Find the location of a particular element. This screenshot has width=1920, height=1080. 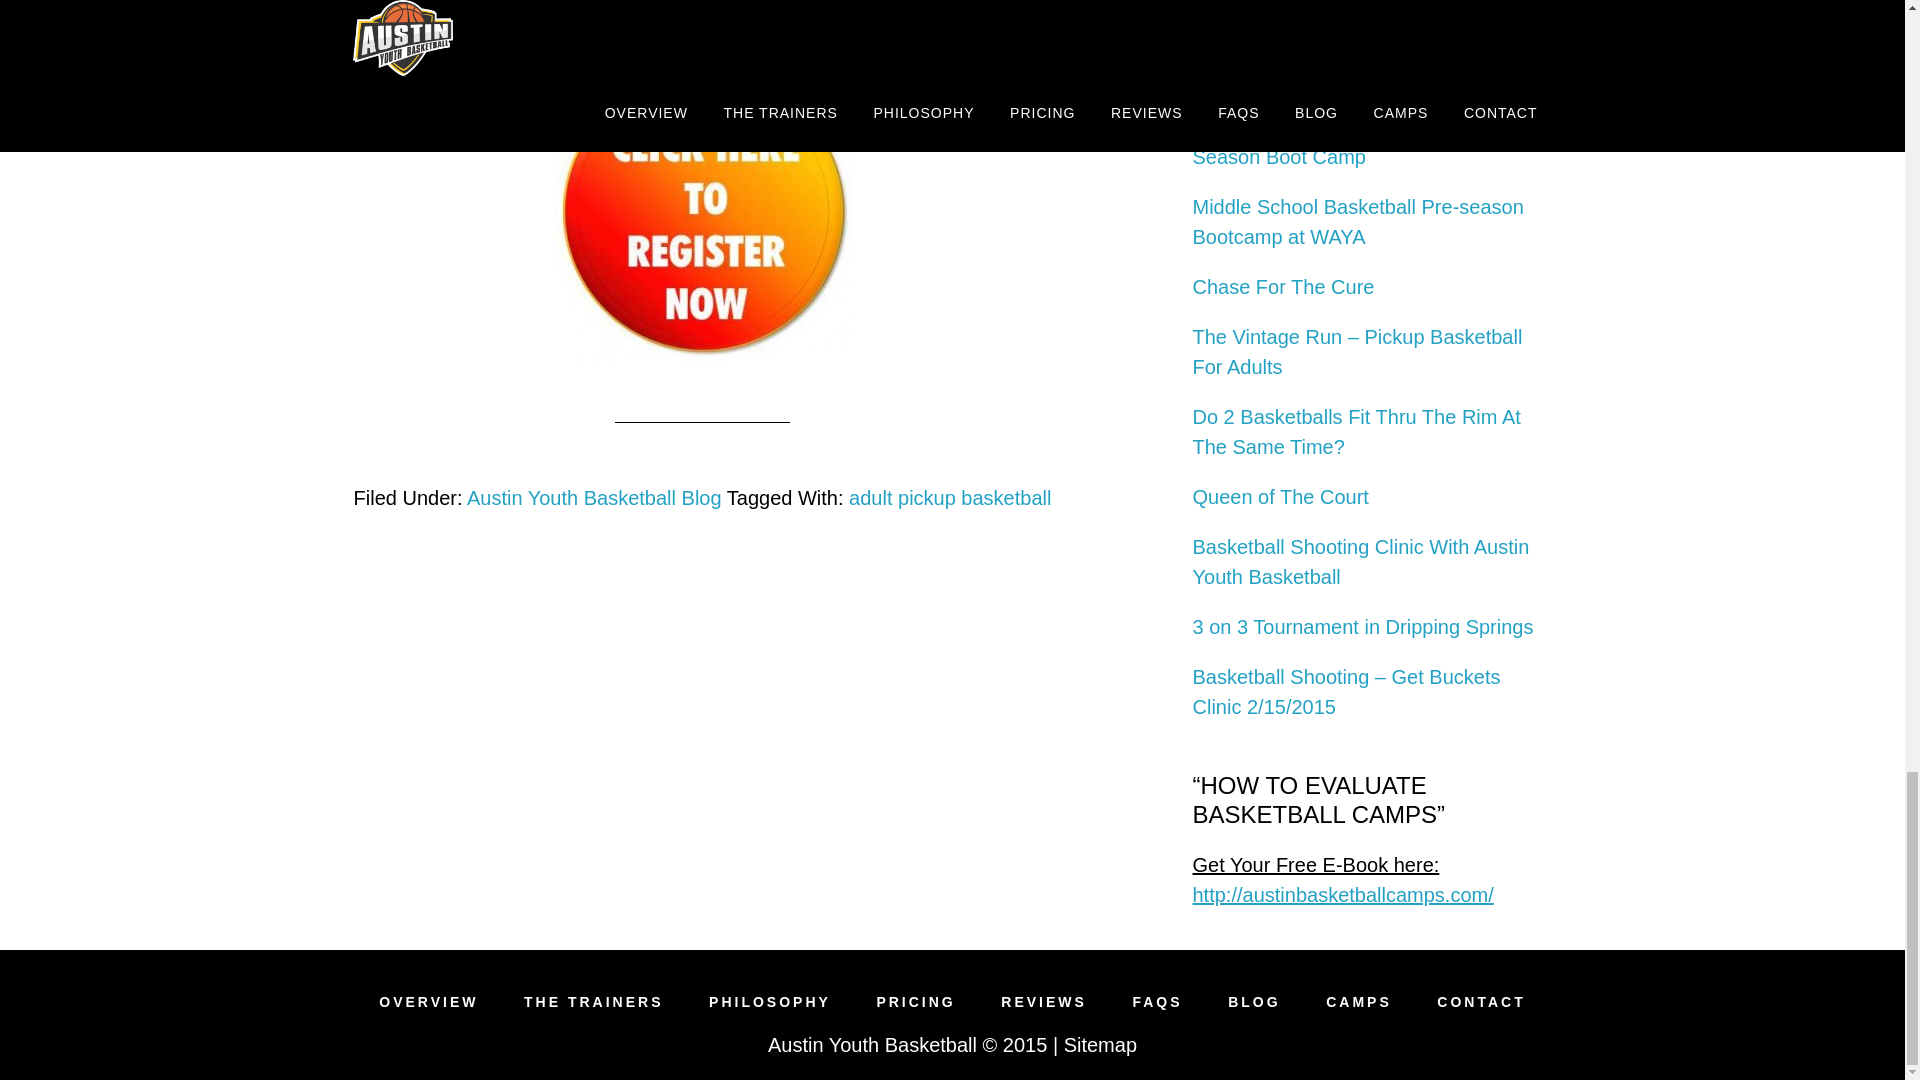

Basketball Training Reviews is located at coordinates (1043, 1001).